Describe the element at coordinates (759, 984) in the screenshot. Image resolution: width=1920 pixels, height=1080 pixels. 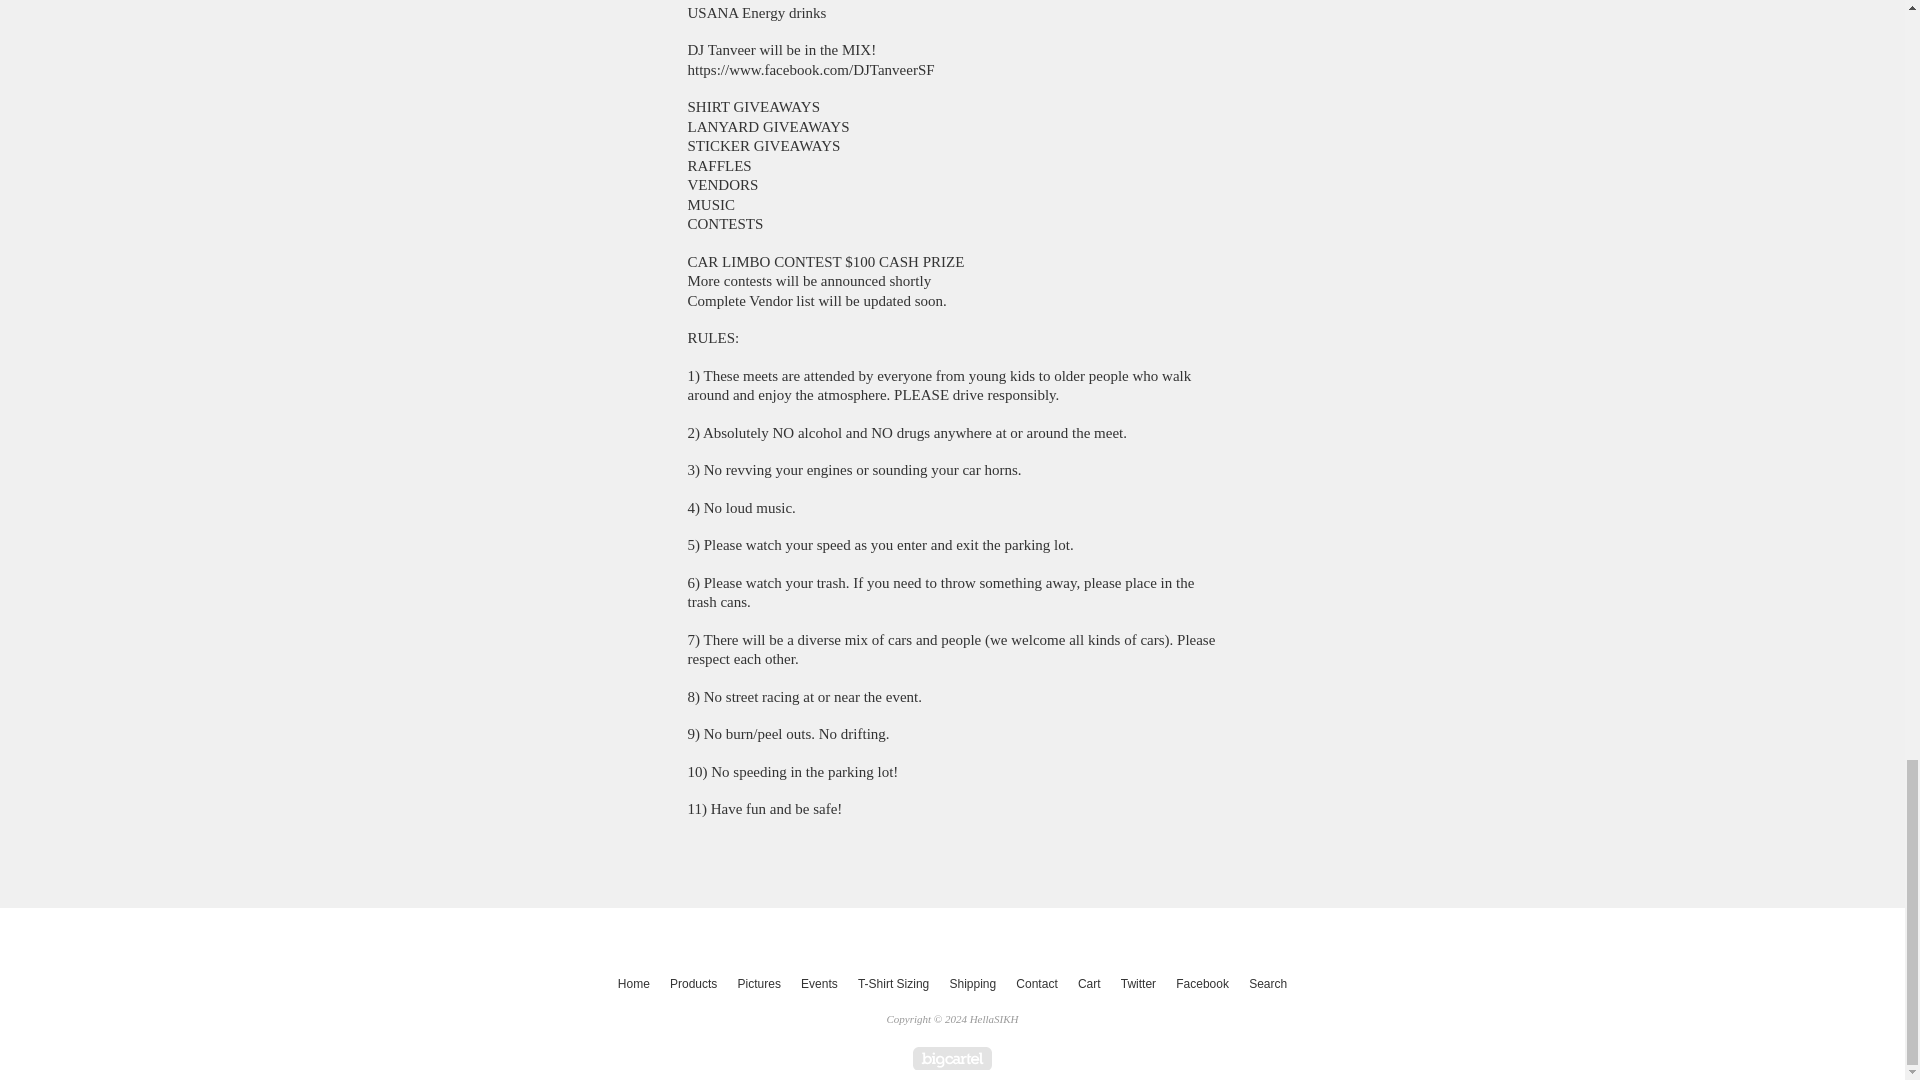
I see `Pictures` at that location.